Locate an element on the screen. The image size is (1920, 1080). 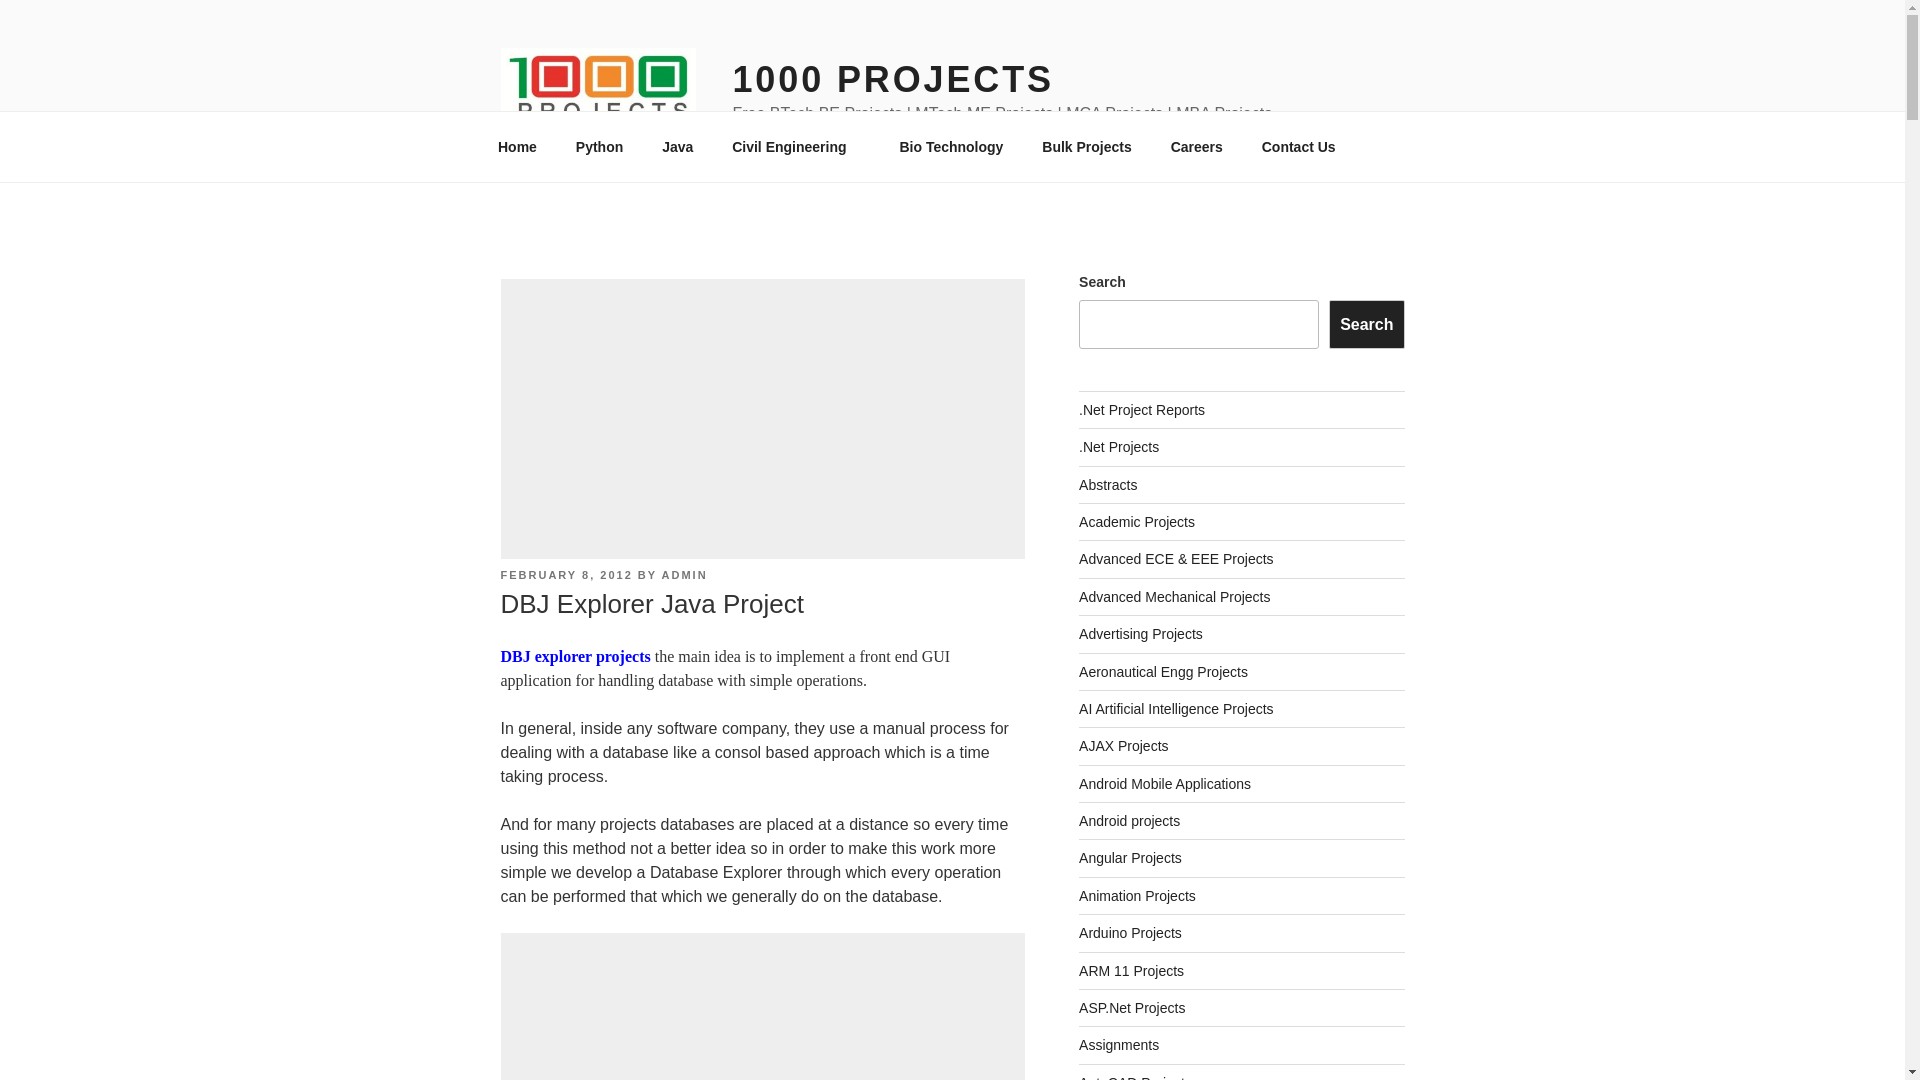
Careers is located at coordinates (1196, 146).